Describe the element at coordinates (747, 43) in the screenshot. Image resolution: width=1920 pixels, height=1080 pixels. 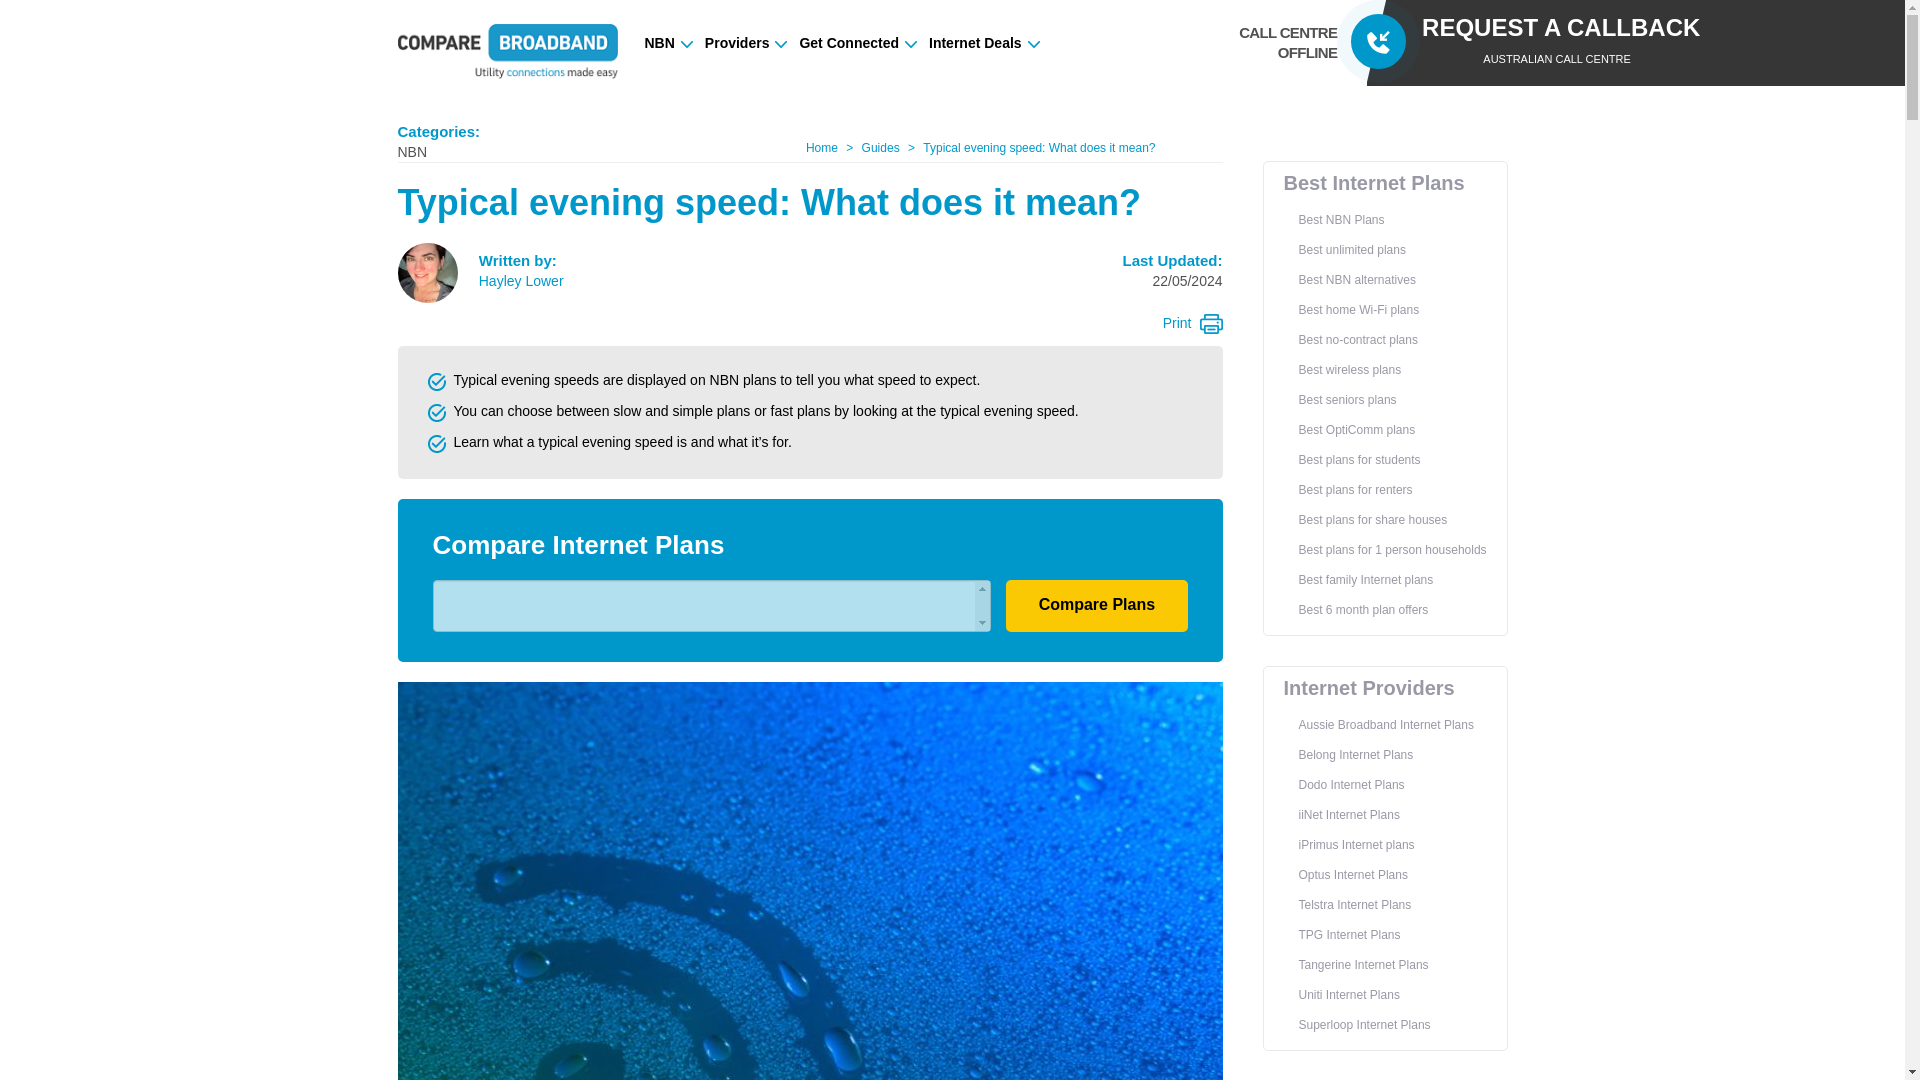
I see `Providers` at that location.